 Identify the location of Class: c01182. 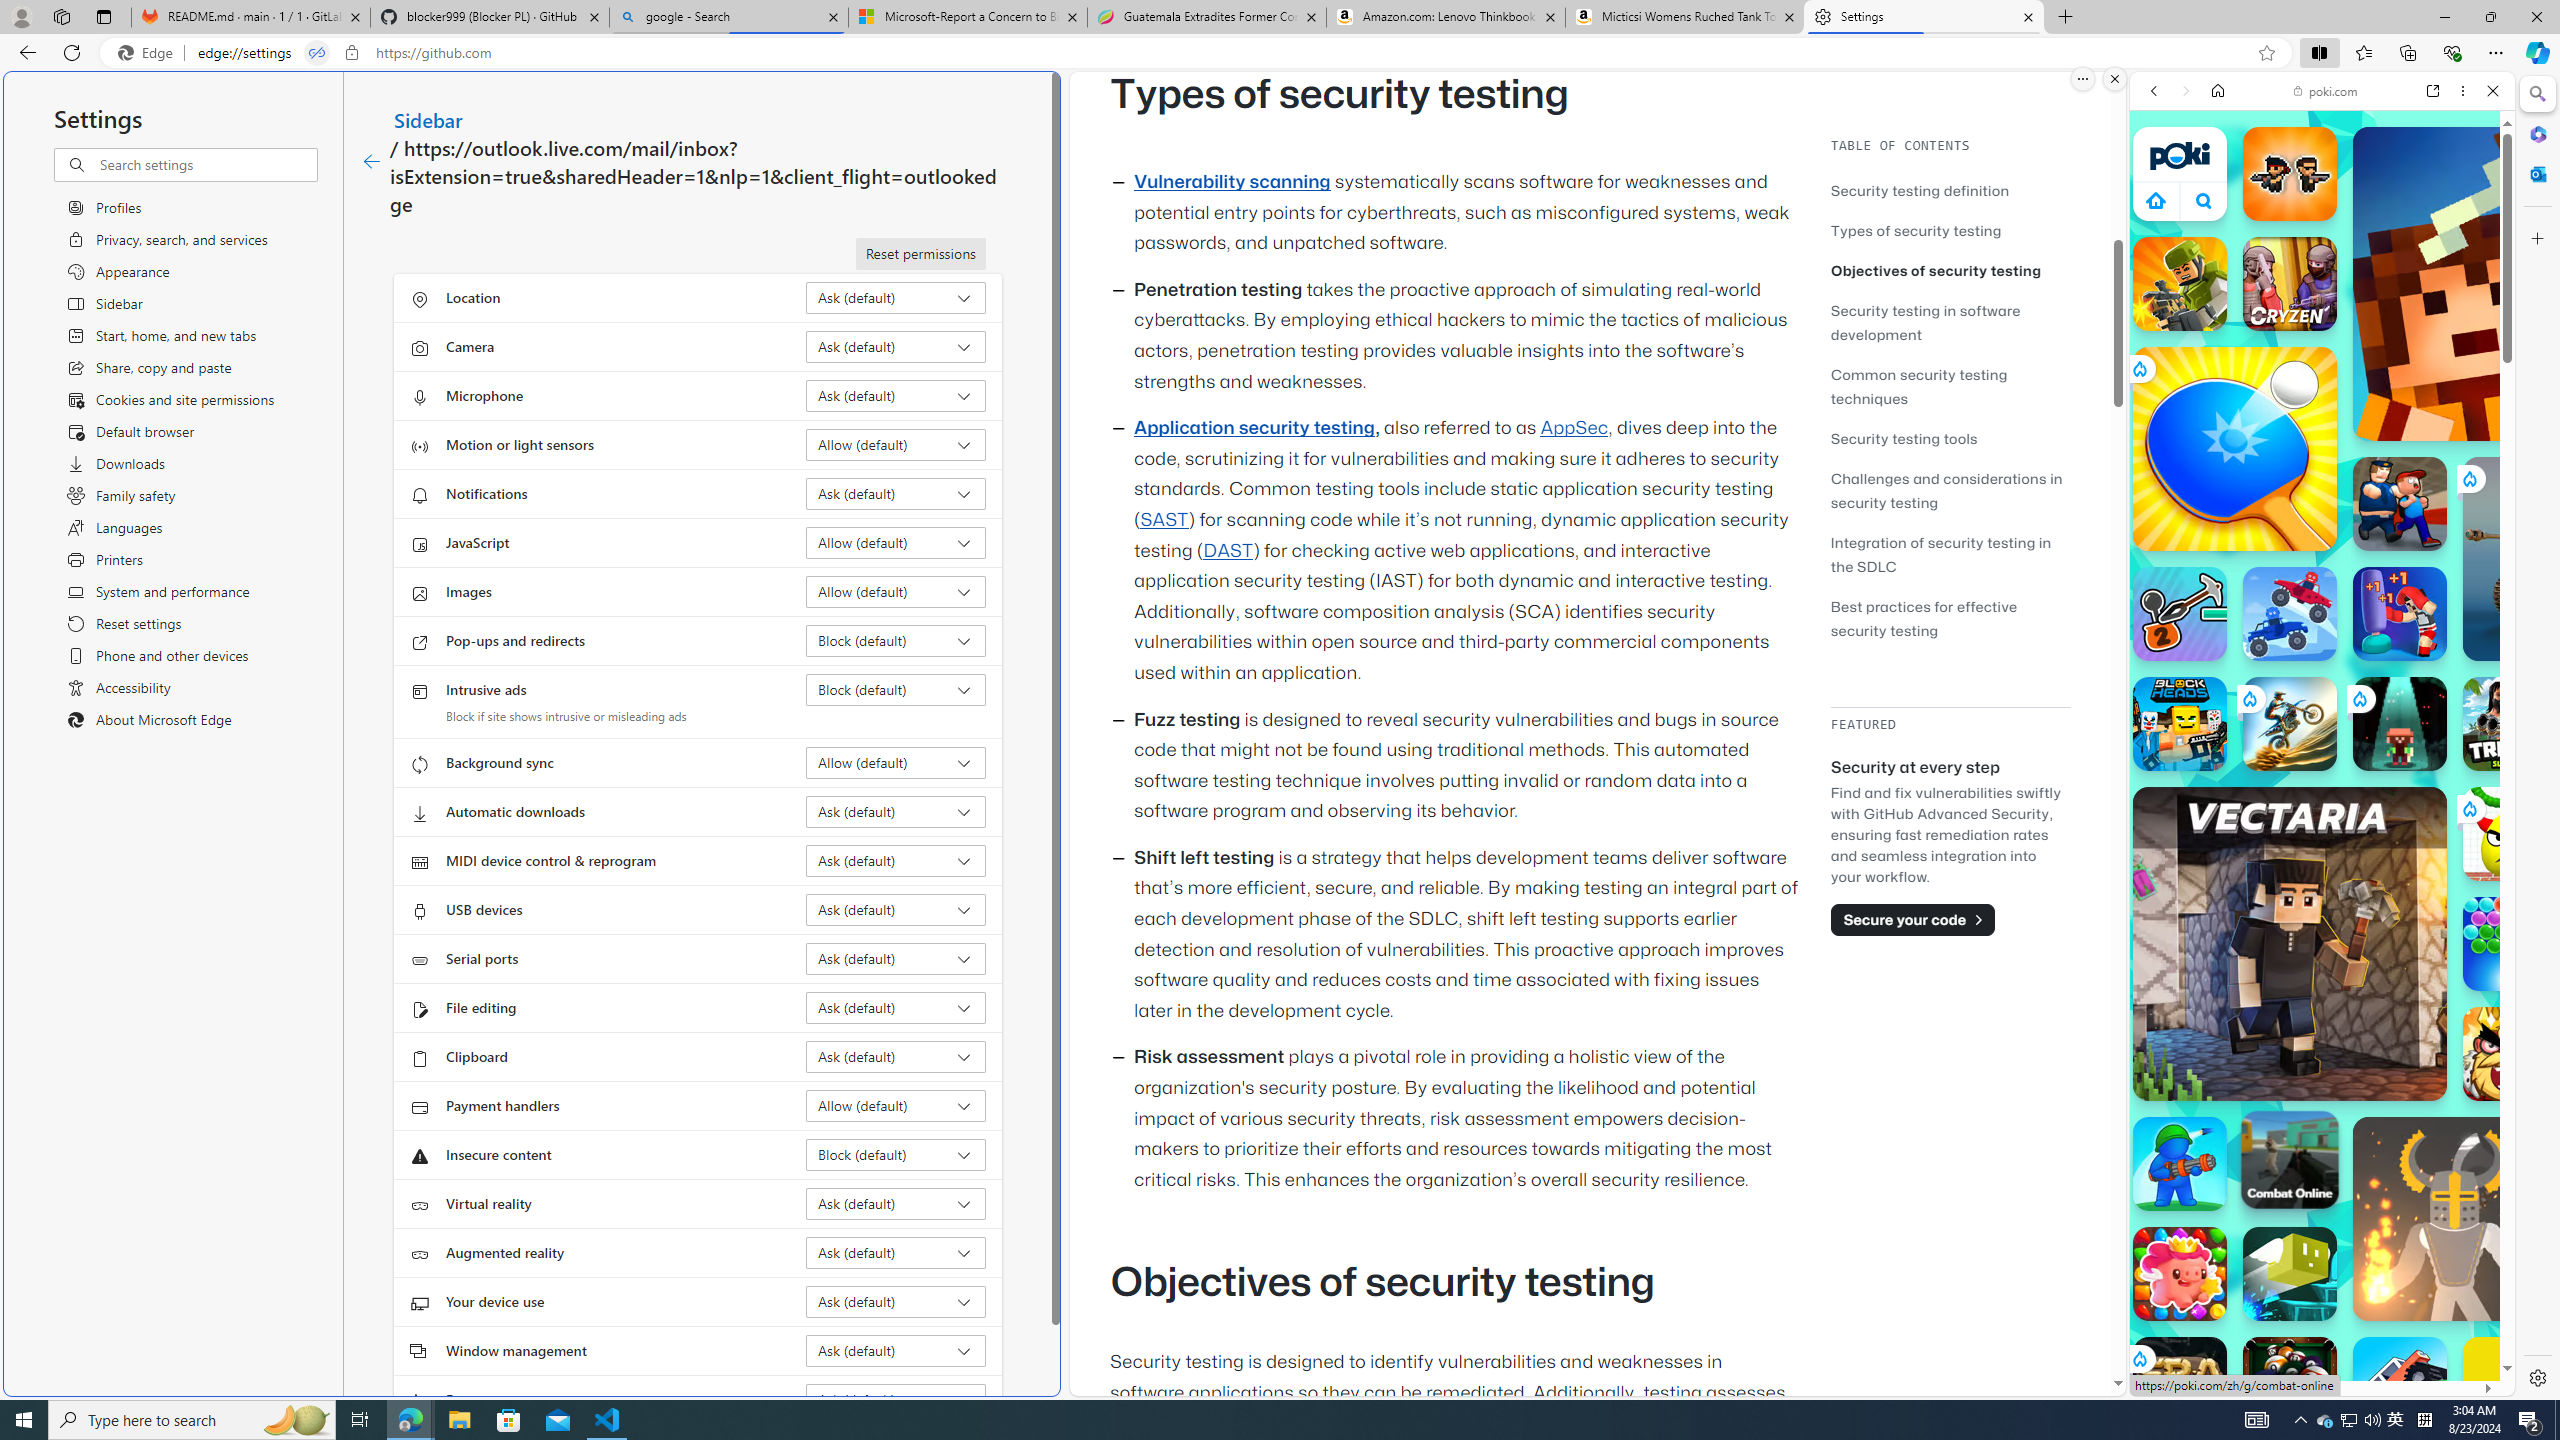
(370, 162).